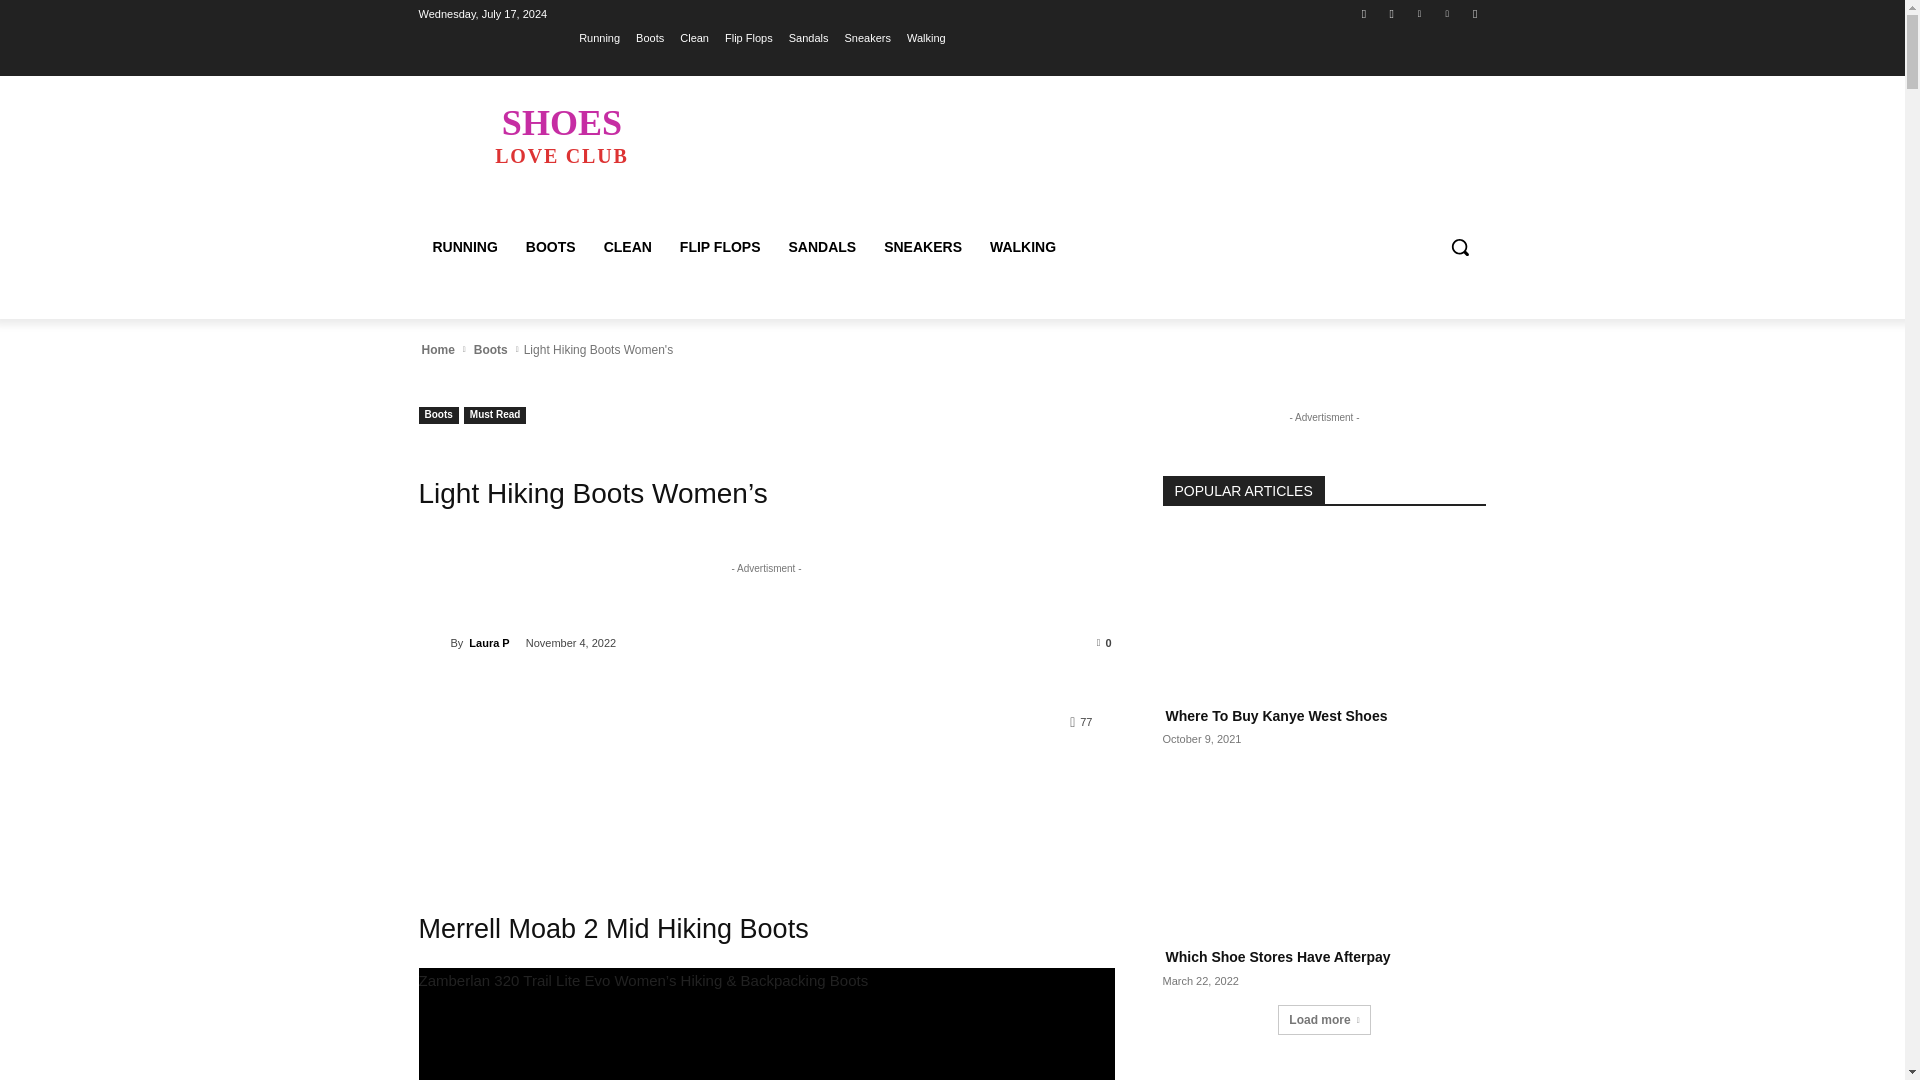 The image size is (1920, 1080). What do you see at coordinates (600, 37) in the screenshot?
I see `Running` at bounding box center [600, 37].